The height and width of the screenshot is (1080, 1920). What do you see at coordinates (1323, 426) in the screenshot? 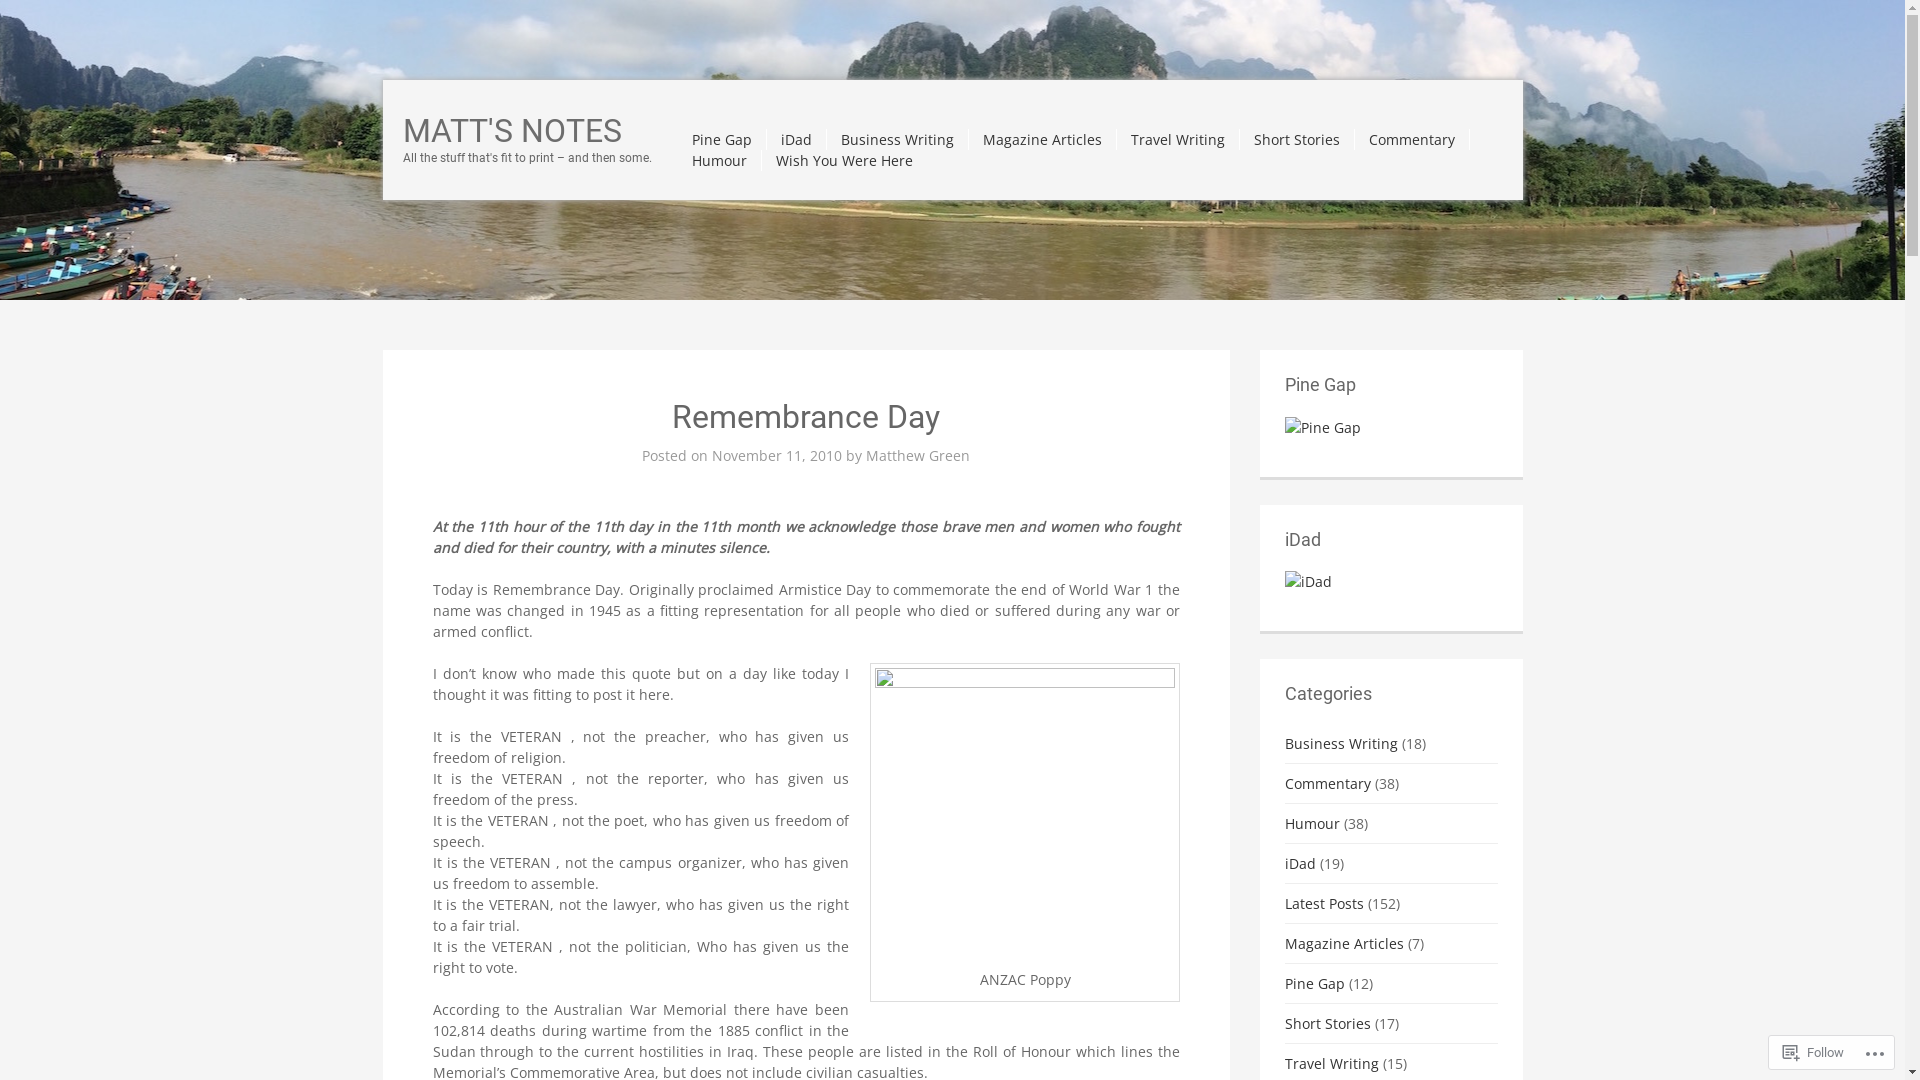
I see `Pine Gap` at bounding box center [1323, 426].